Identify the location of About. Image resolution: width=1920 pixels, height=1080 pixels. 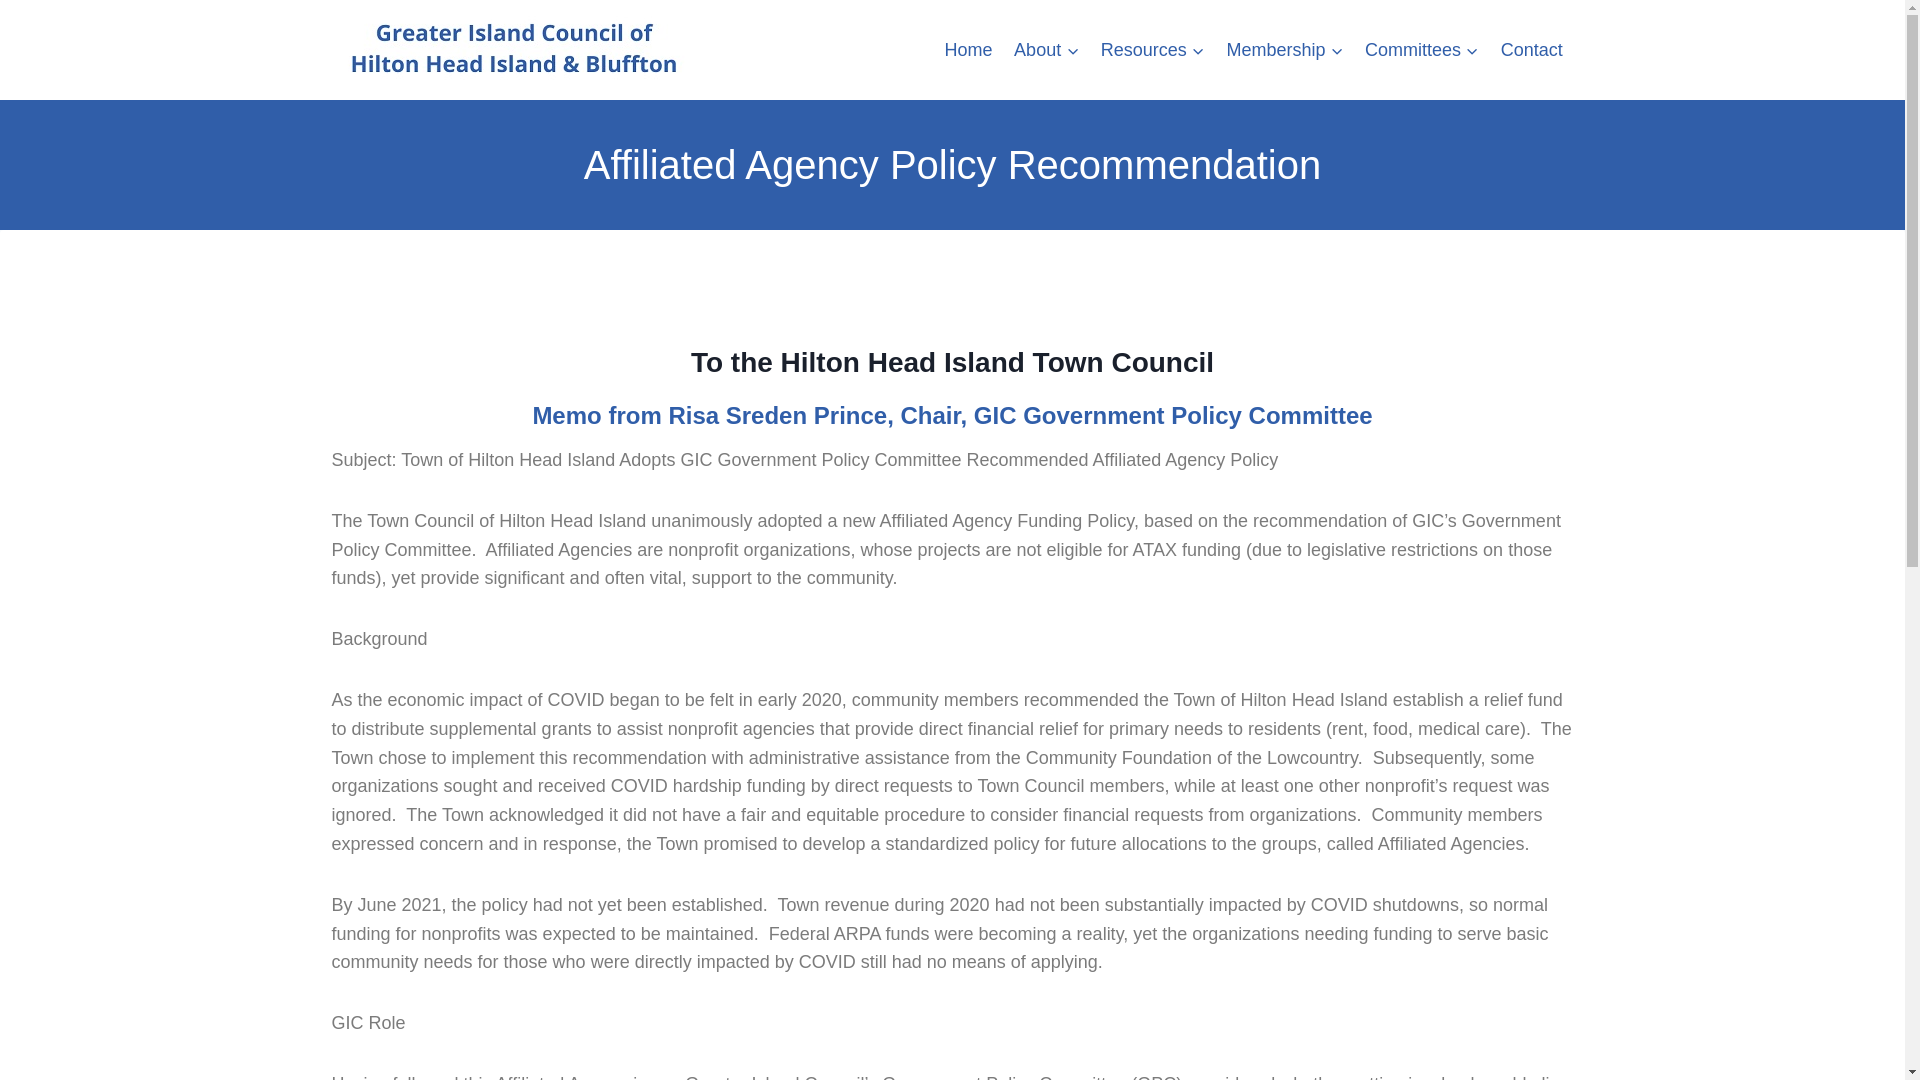
(1046, 49).